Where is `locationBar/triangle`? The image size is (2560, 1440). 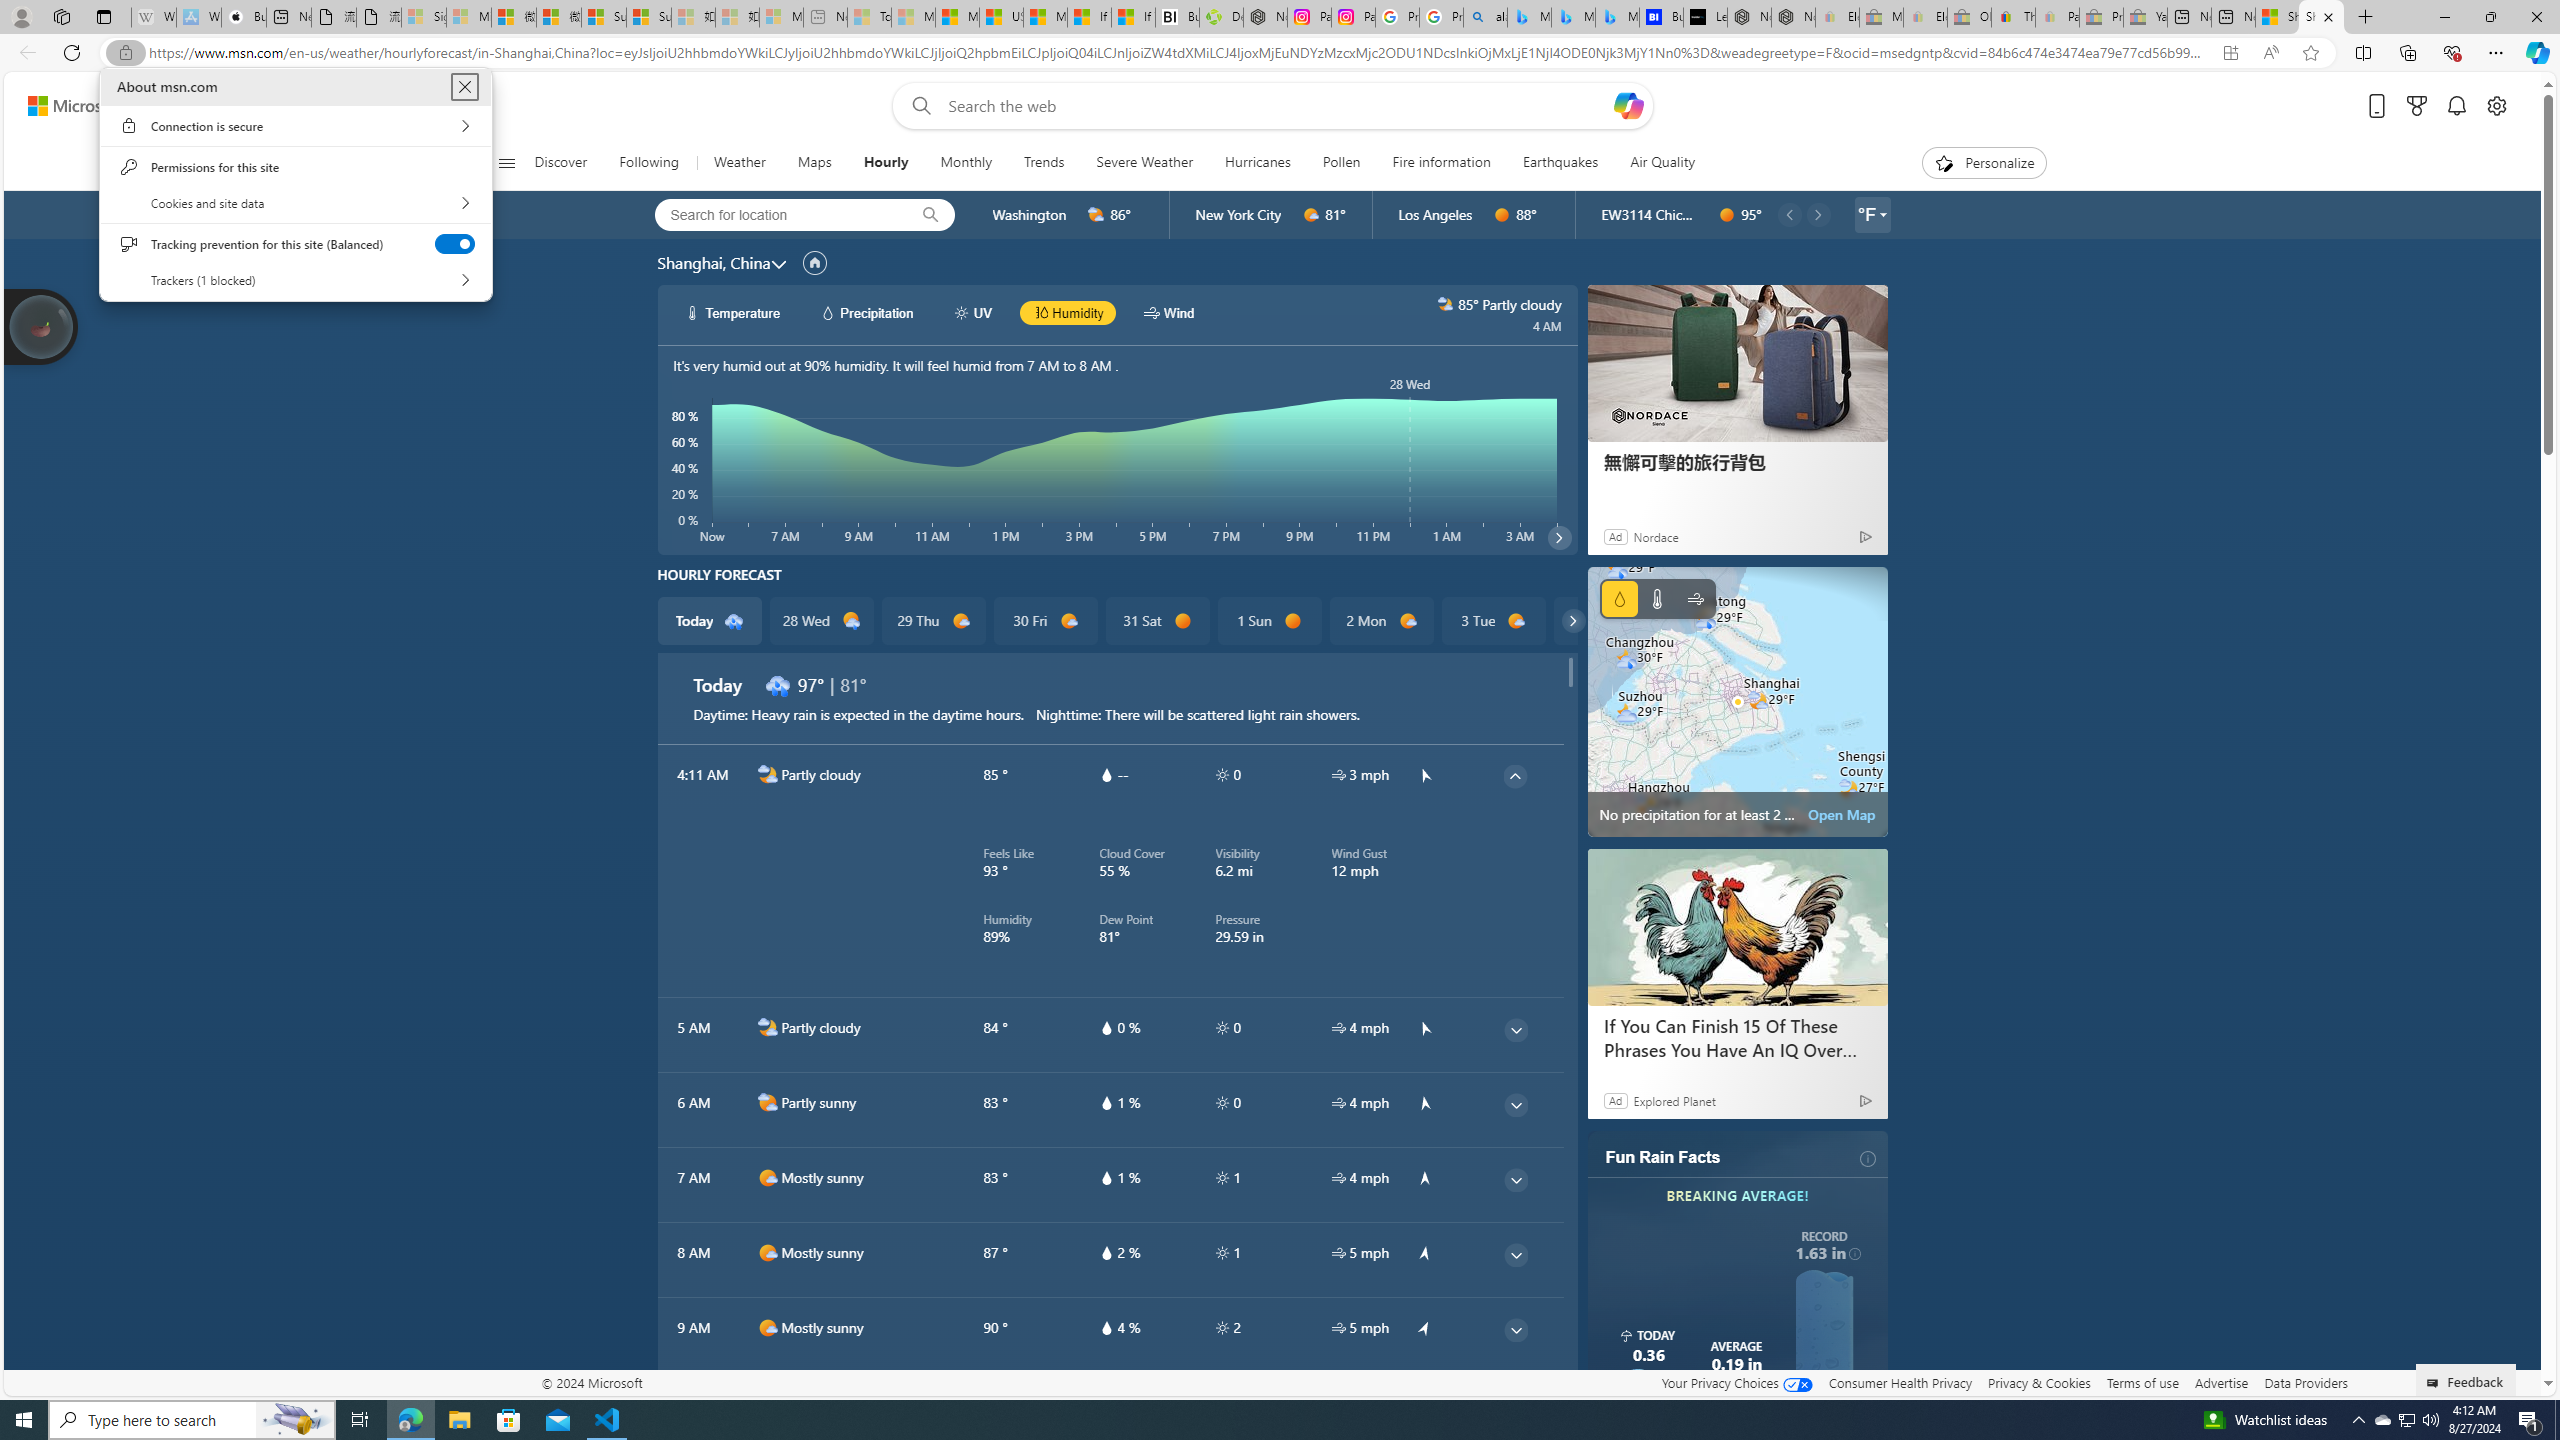 locationBar/triangle is located at coordinates (1882, 215).